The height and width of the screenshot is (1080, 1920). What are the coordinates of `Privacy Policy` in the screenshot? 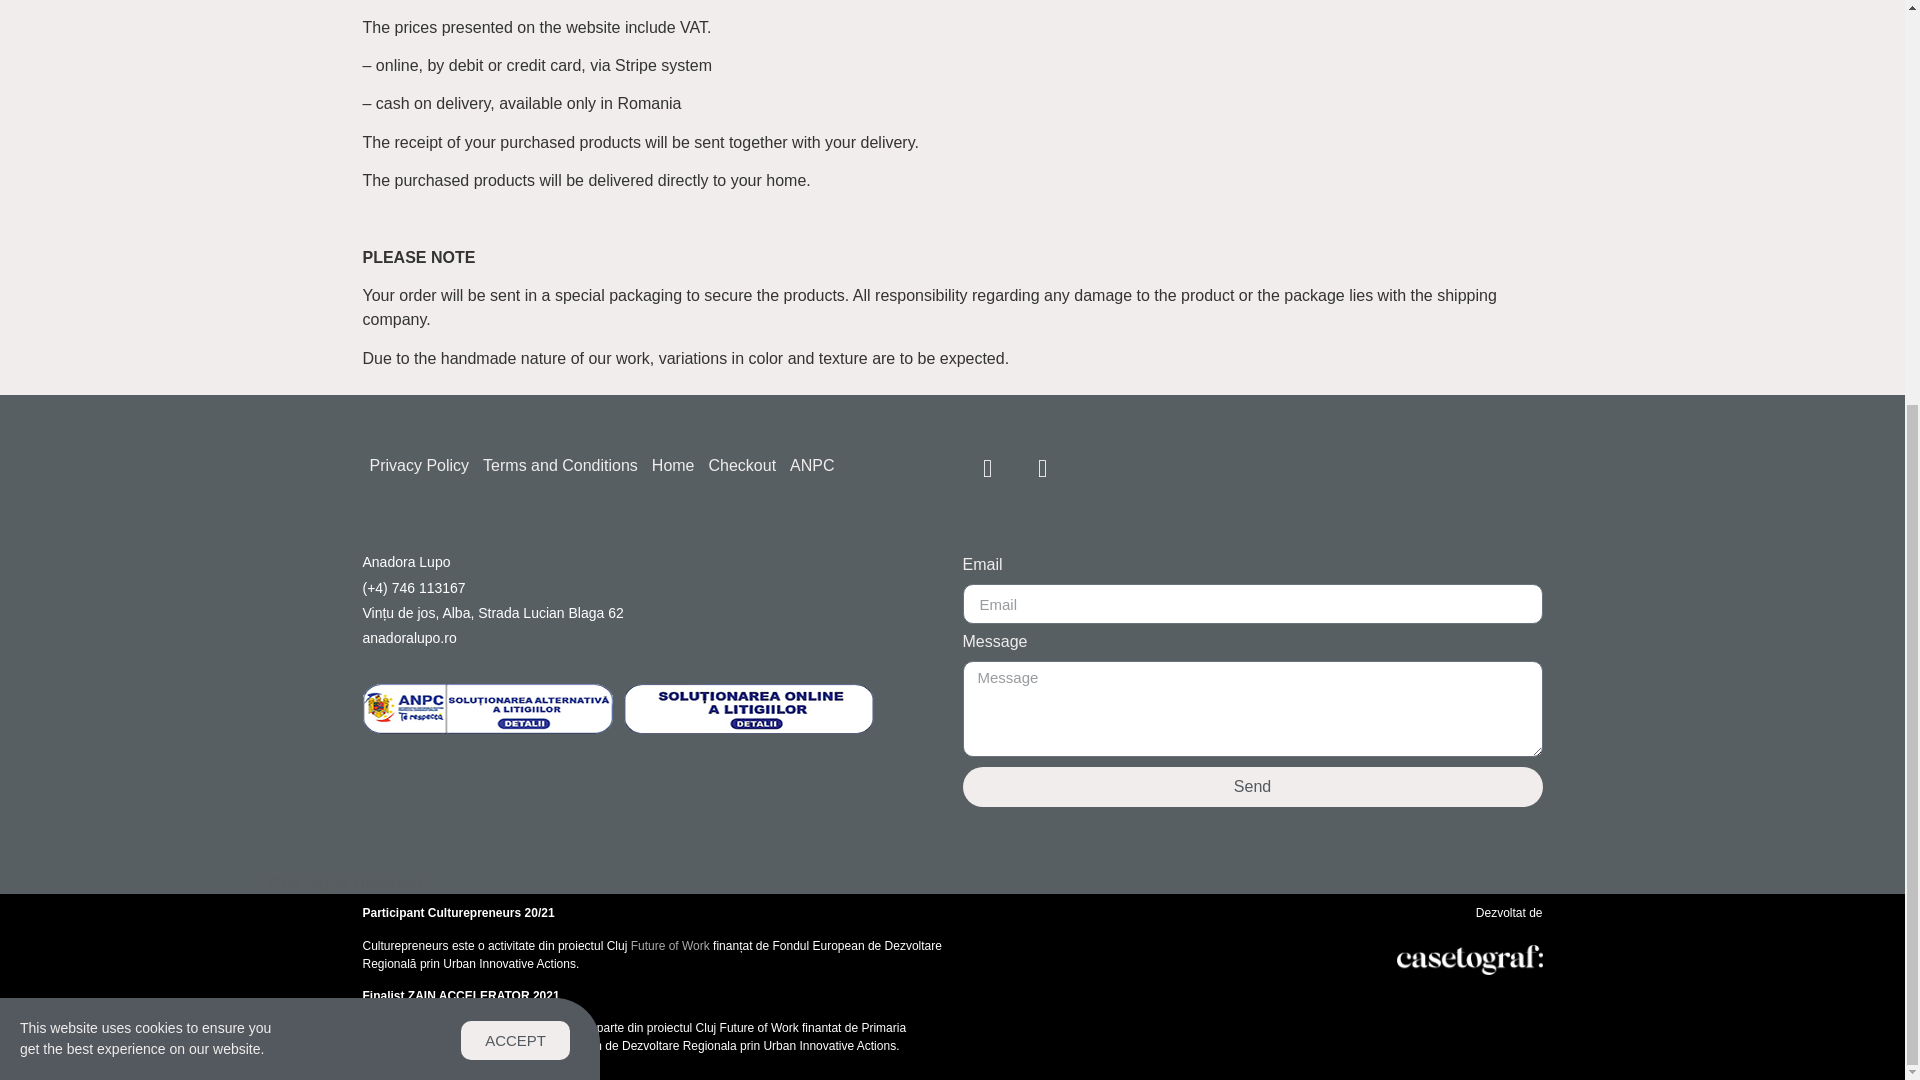 It's located at (419, 466).